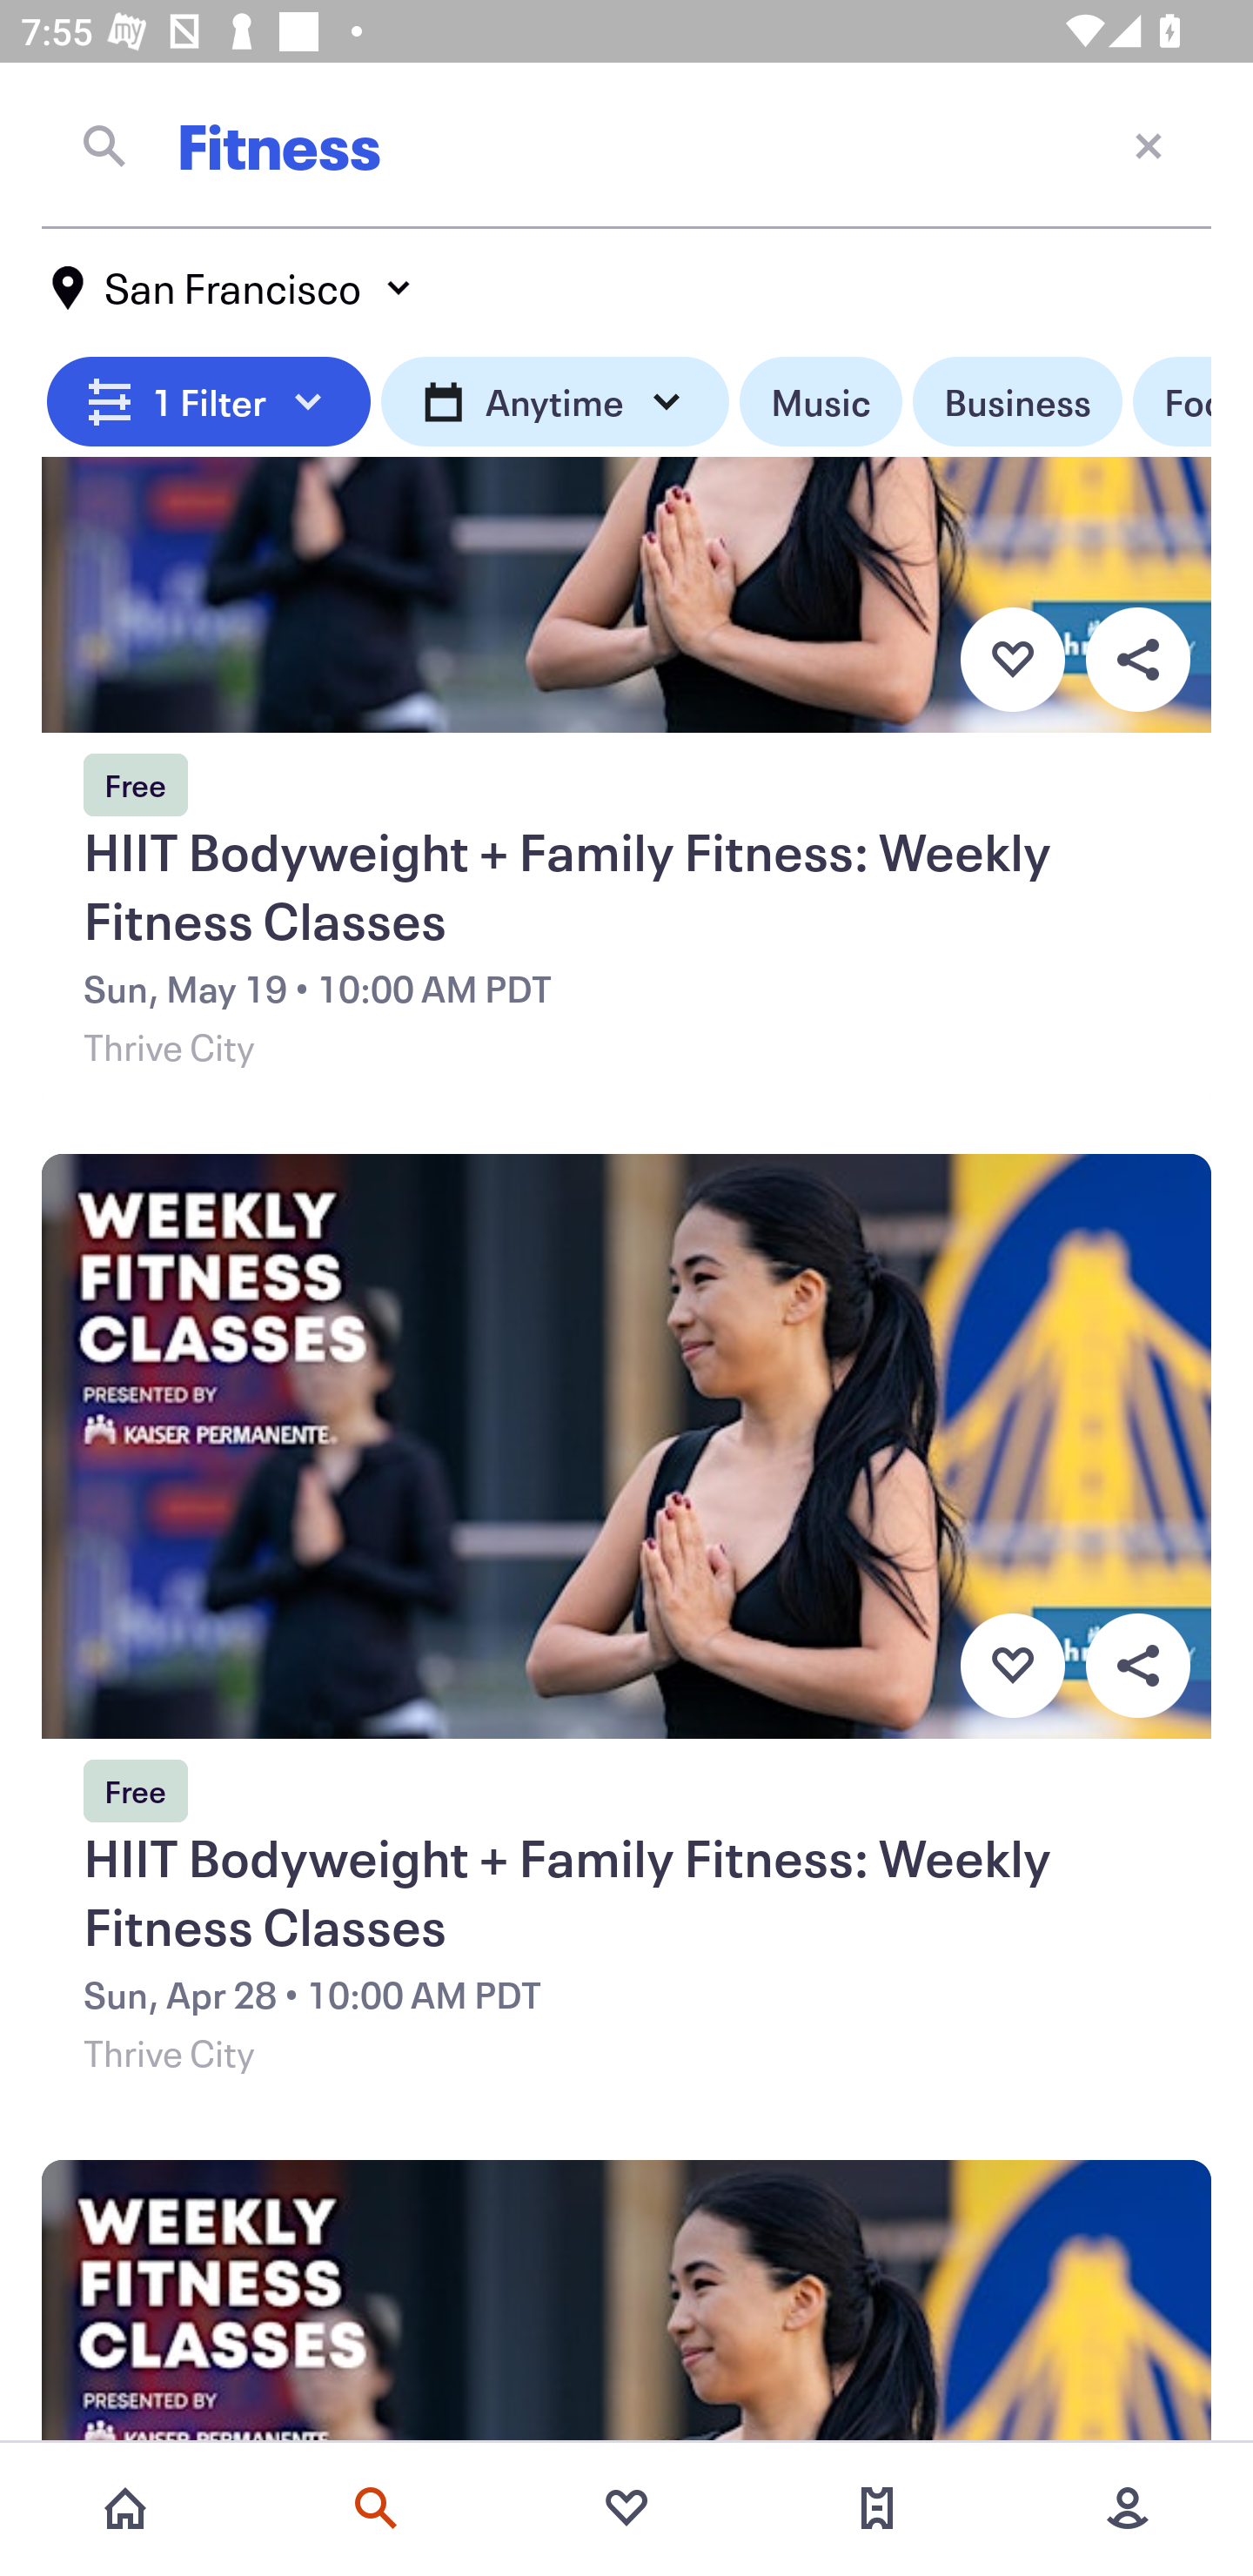  Describe the element at coordinates (626, 2508) in the screenshot. I see `Favorites` at that location.